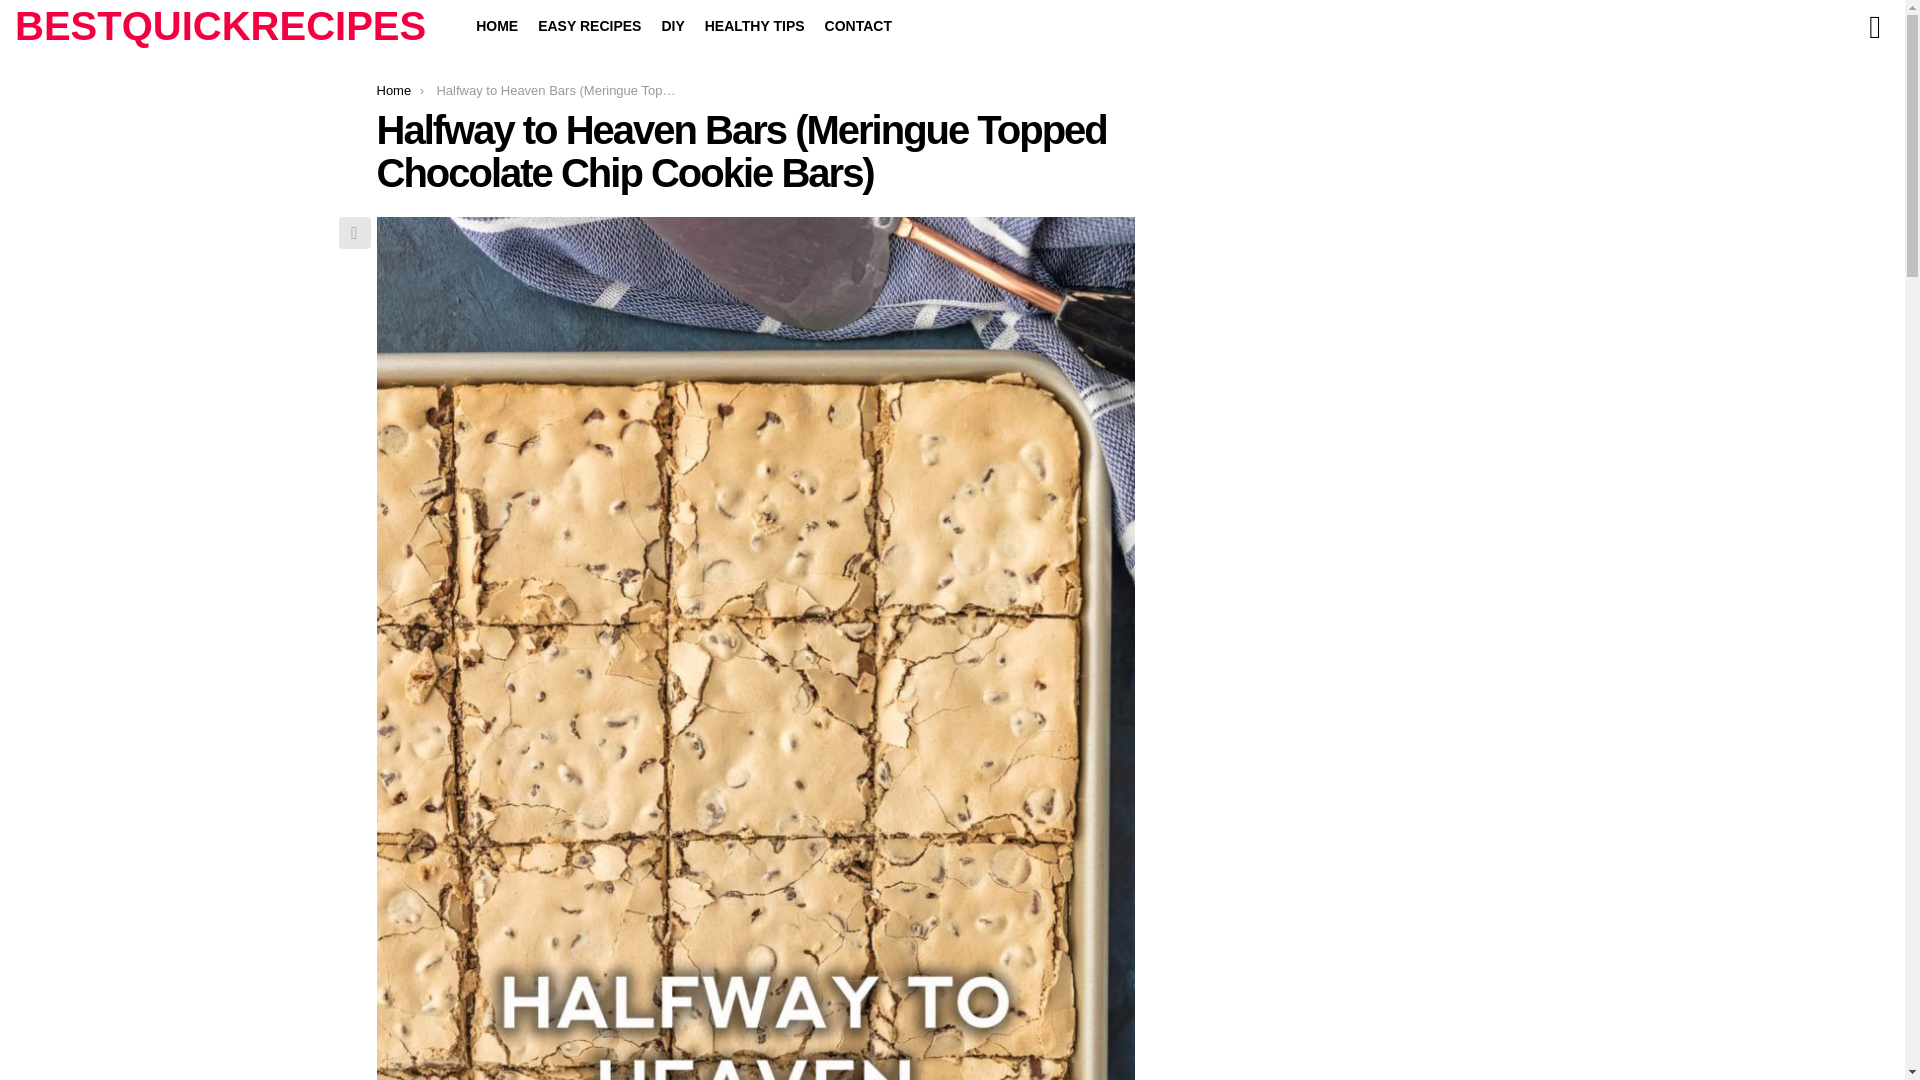  Describe the element at coordinates (858, 26) in the screenshot. I see `CONTACT` at that location.